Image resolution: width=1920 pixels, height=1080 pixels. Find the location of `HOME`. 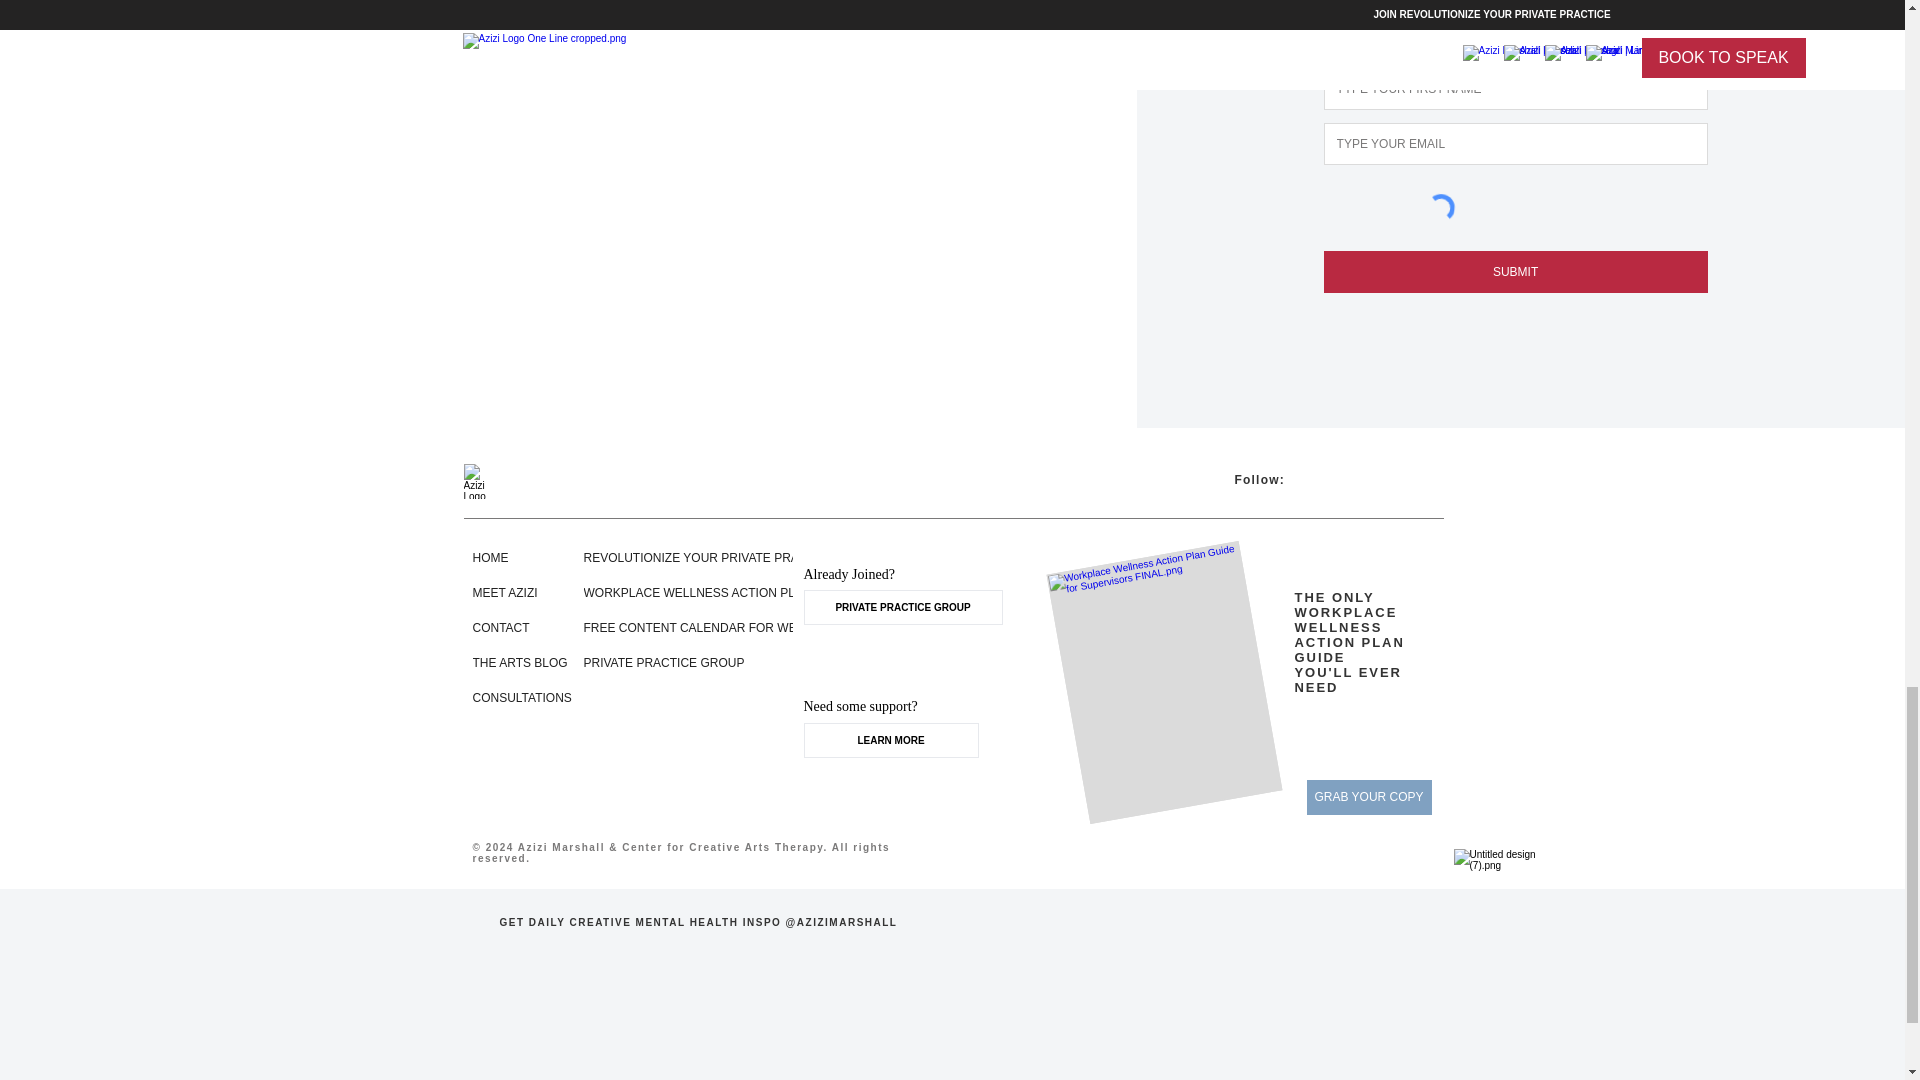

HOME is located at coordinates (508, 557).